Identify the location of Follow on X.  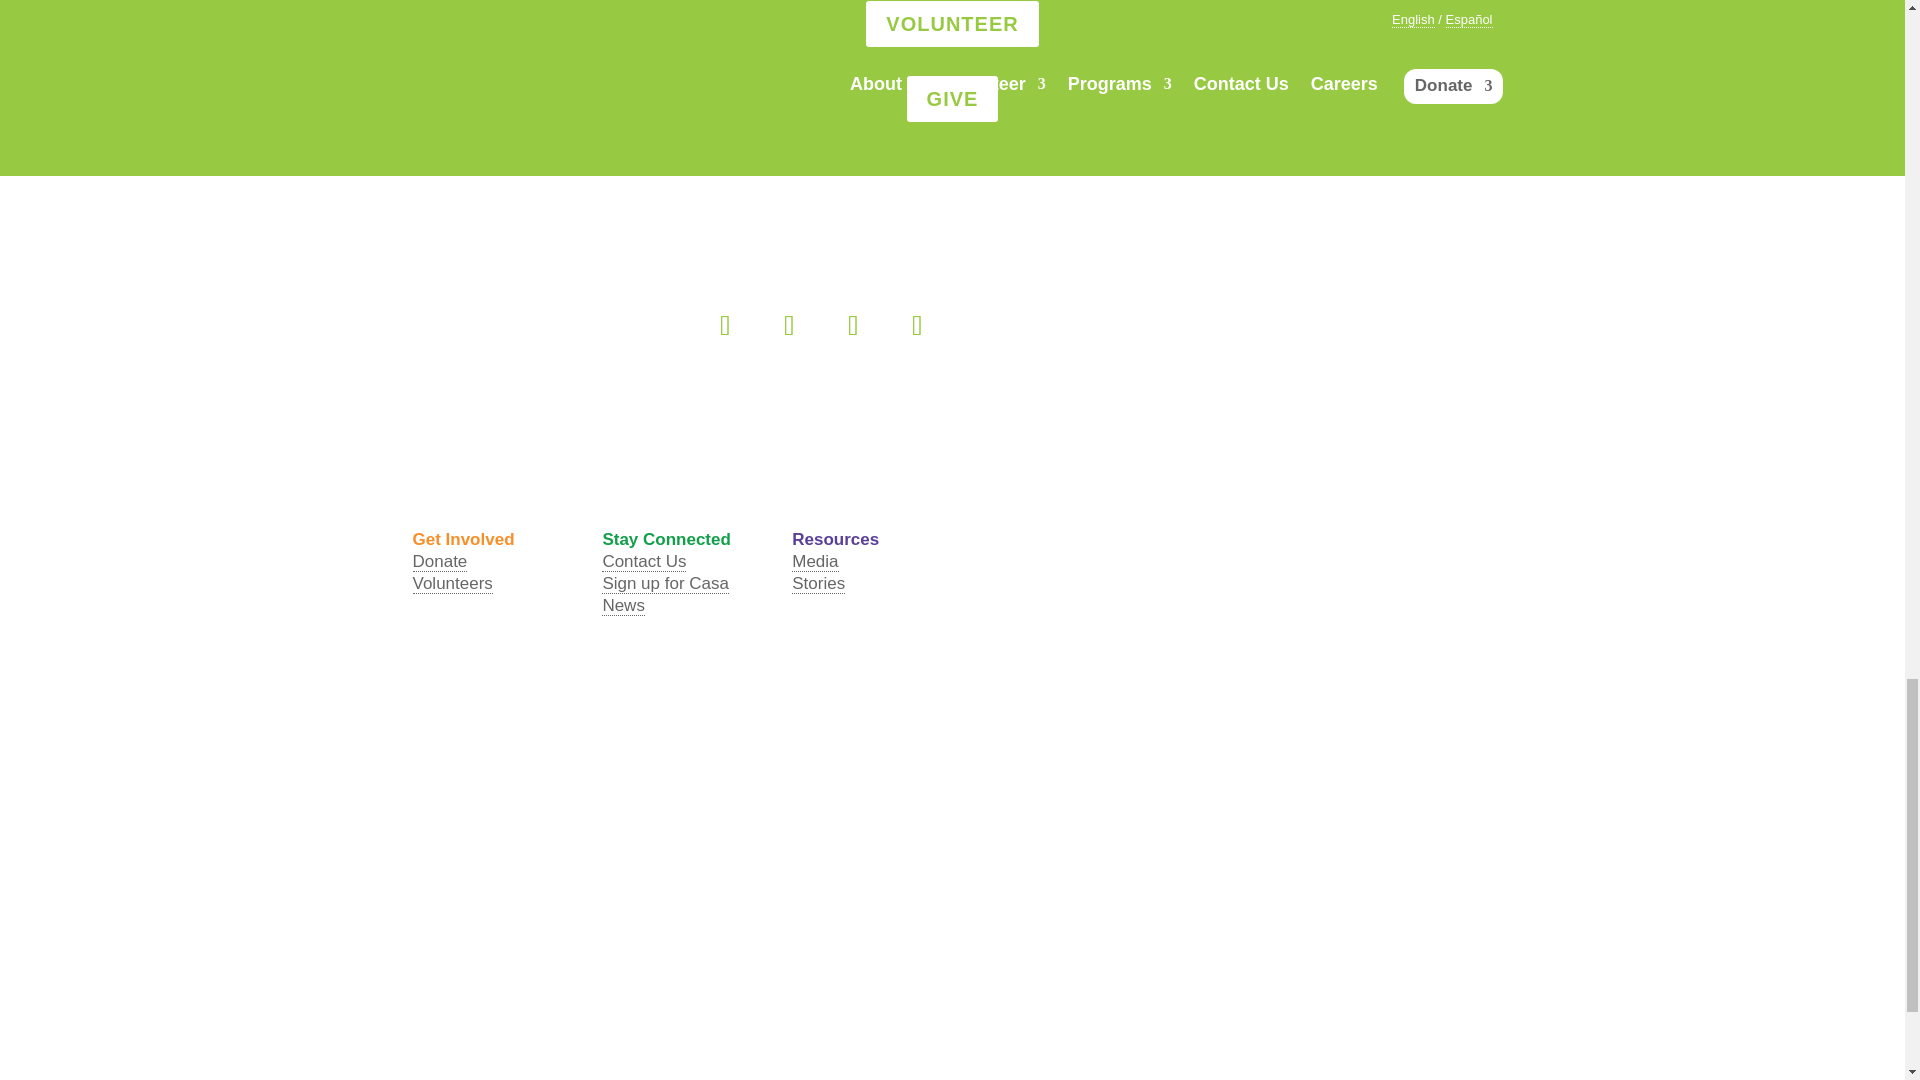
(788, 326).